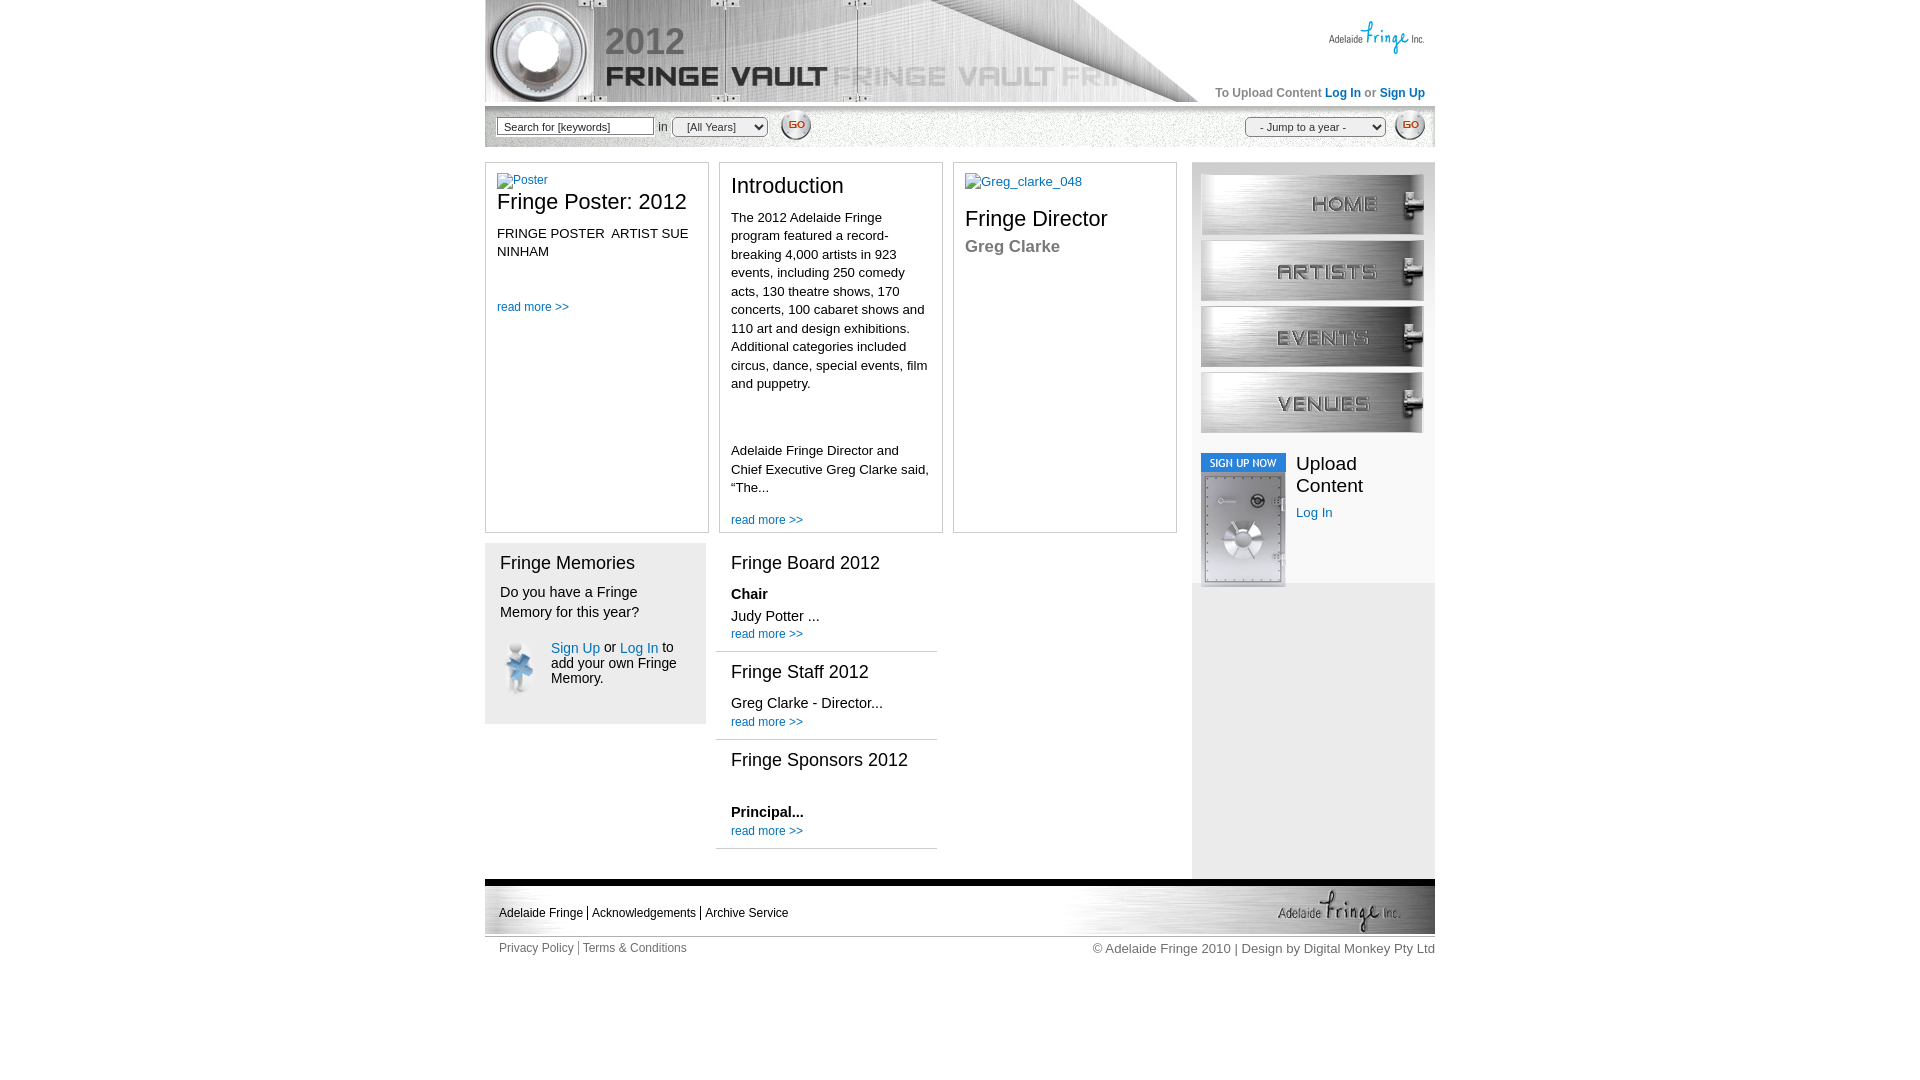  What do you see at coordinates (533, 307) in the screenshot?
I see `read more >>` at bounding box center [533, 307].